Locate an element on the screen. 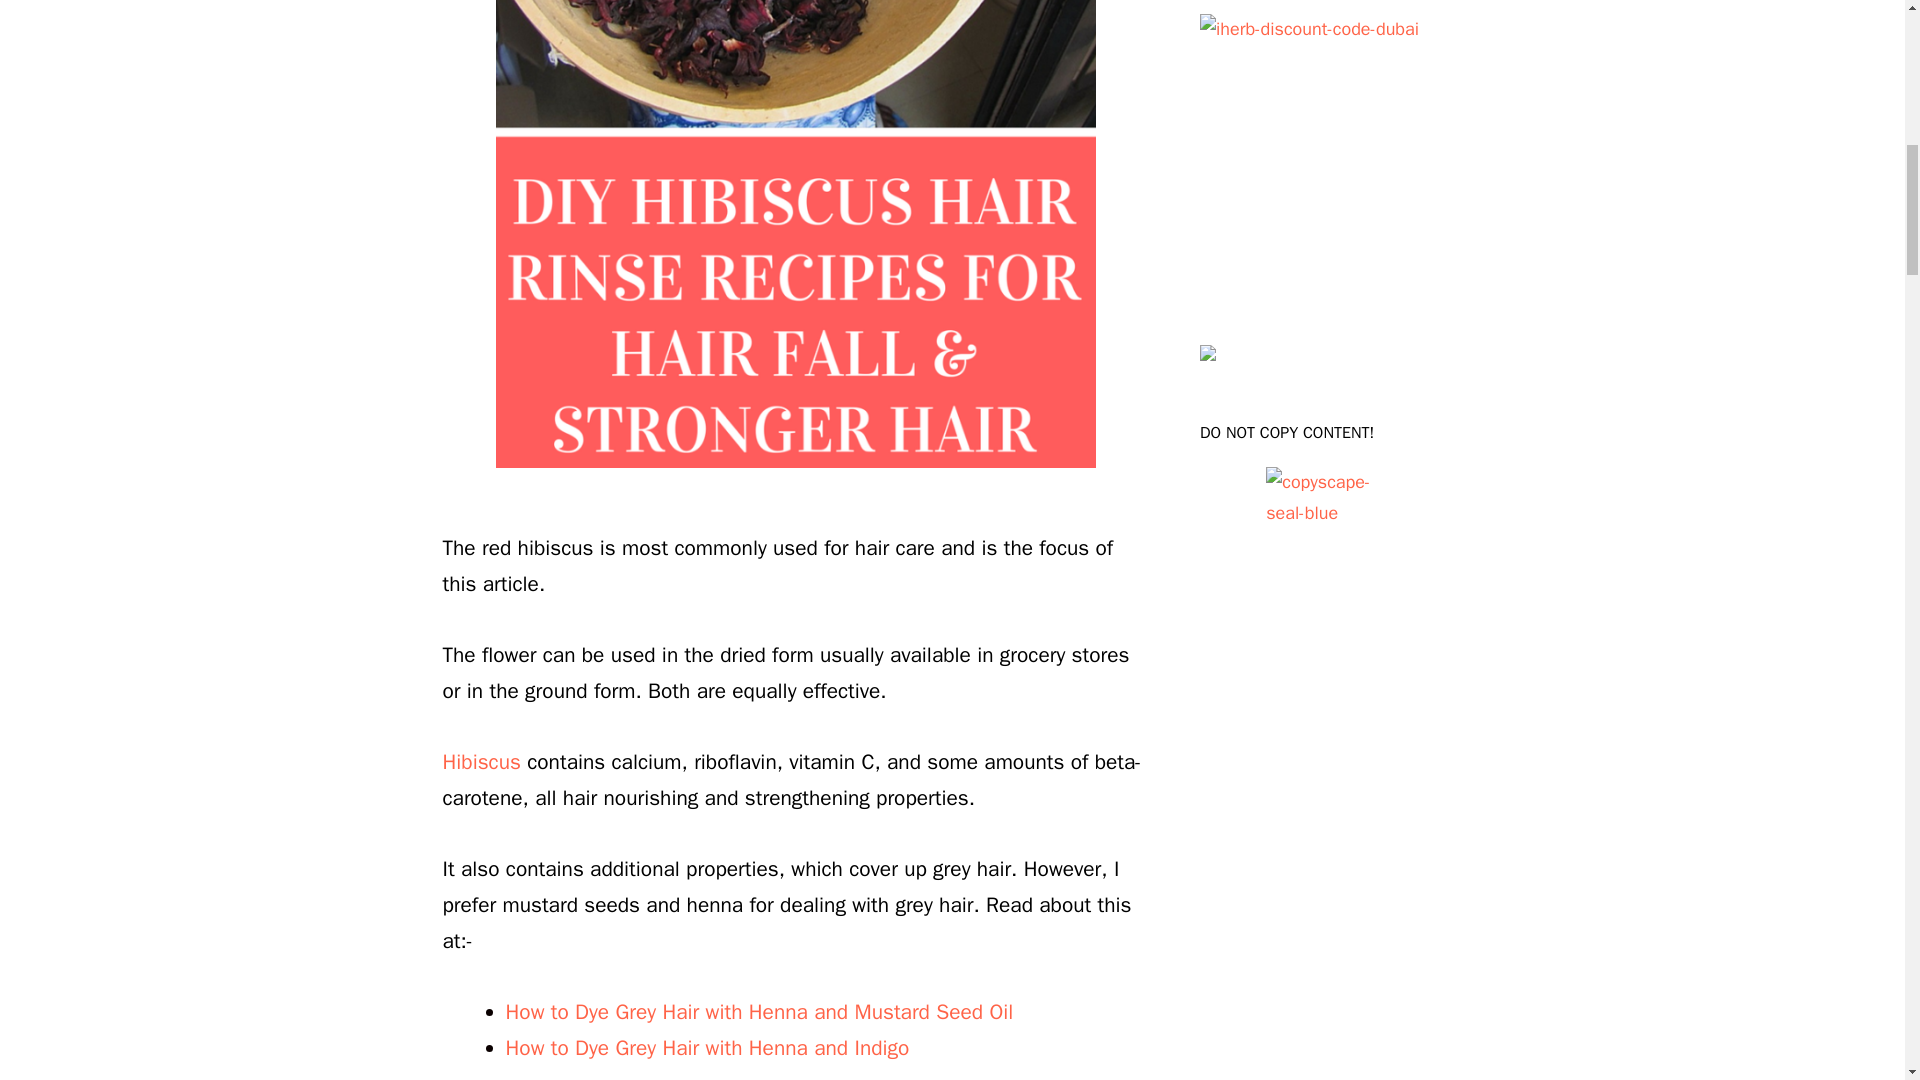 This screenshot has width=1920, height=1080. Hibiscus is located at coordinates (480, 762).